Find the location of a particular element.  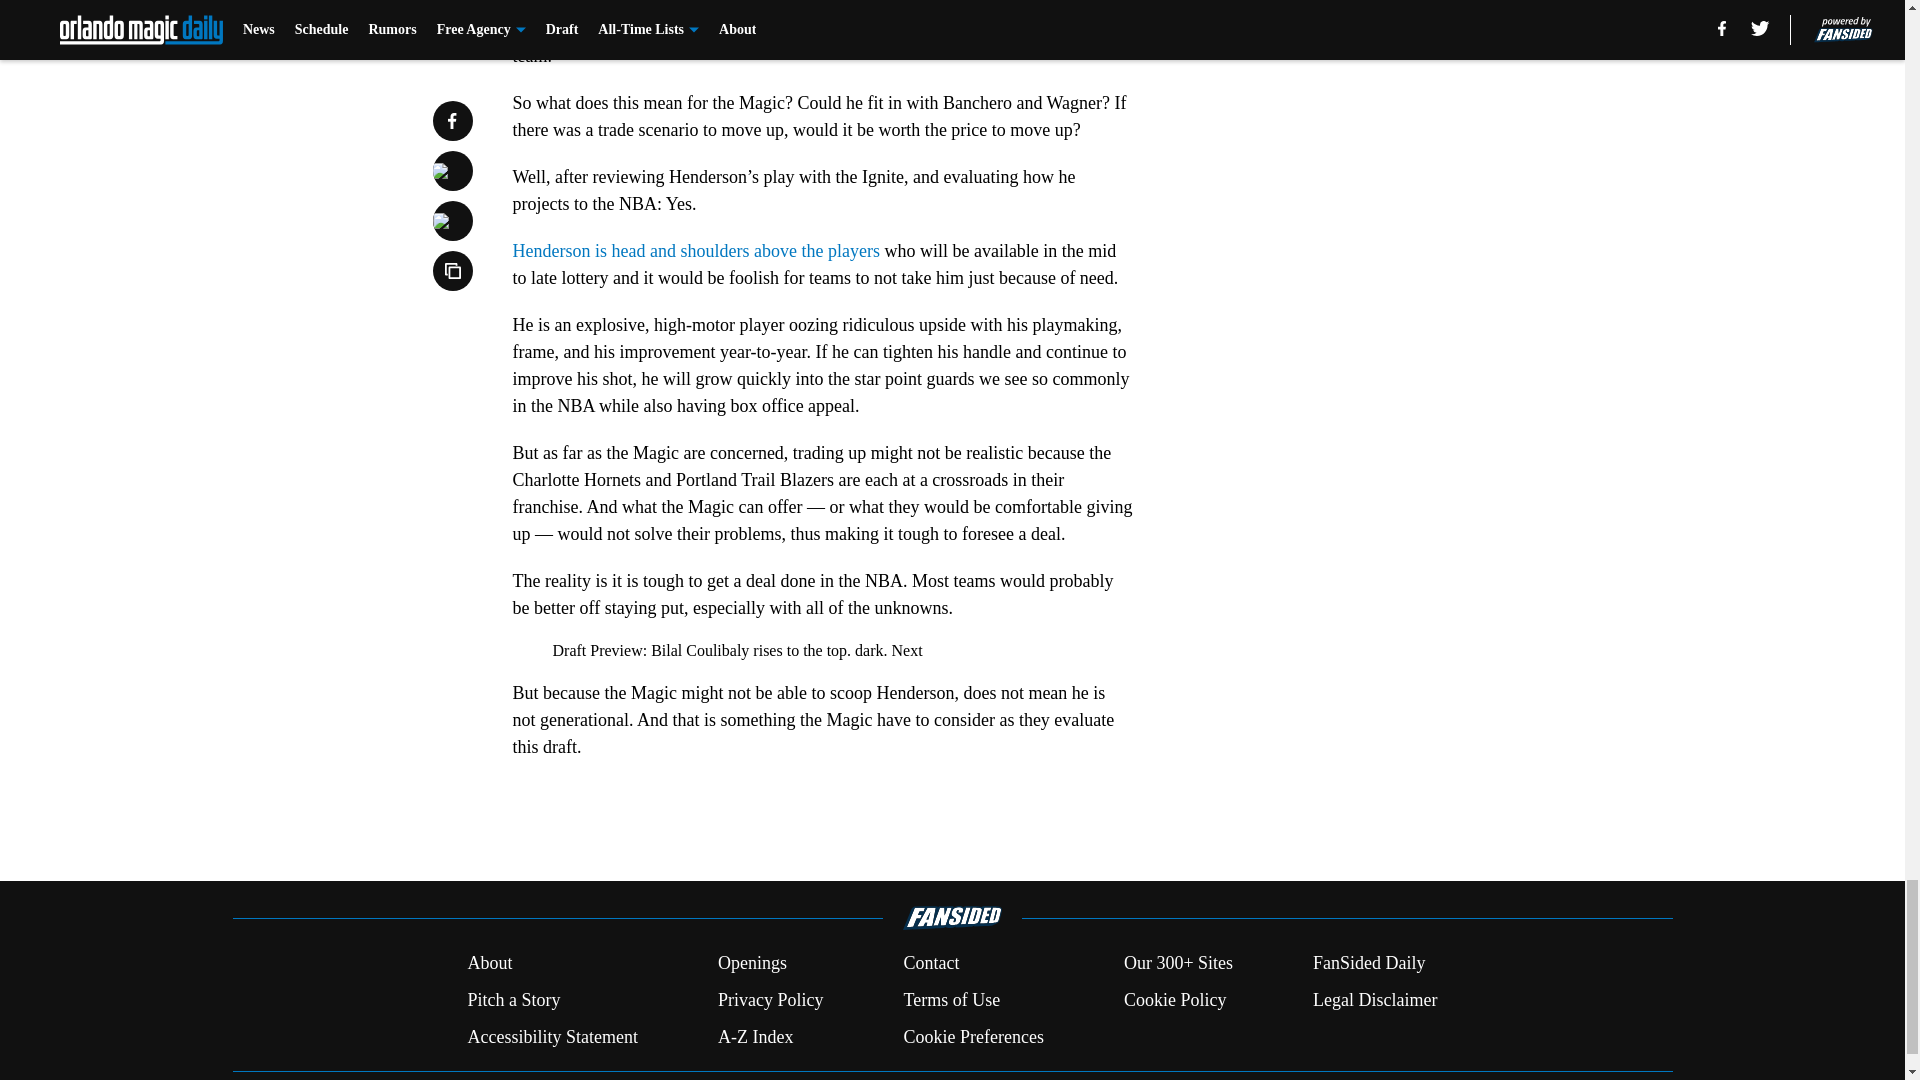

Privacy Policy is located at coordinates (770, 1000).